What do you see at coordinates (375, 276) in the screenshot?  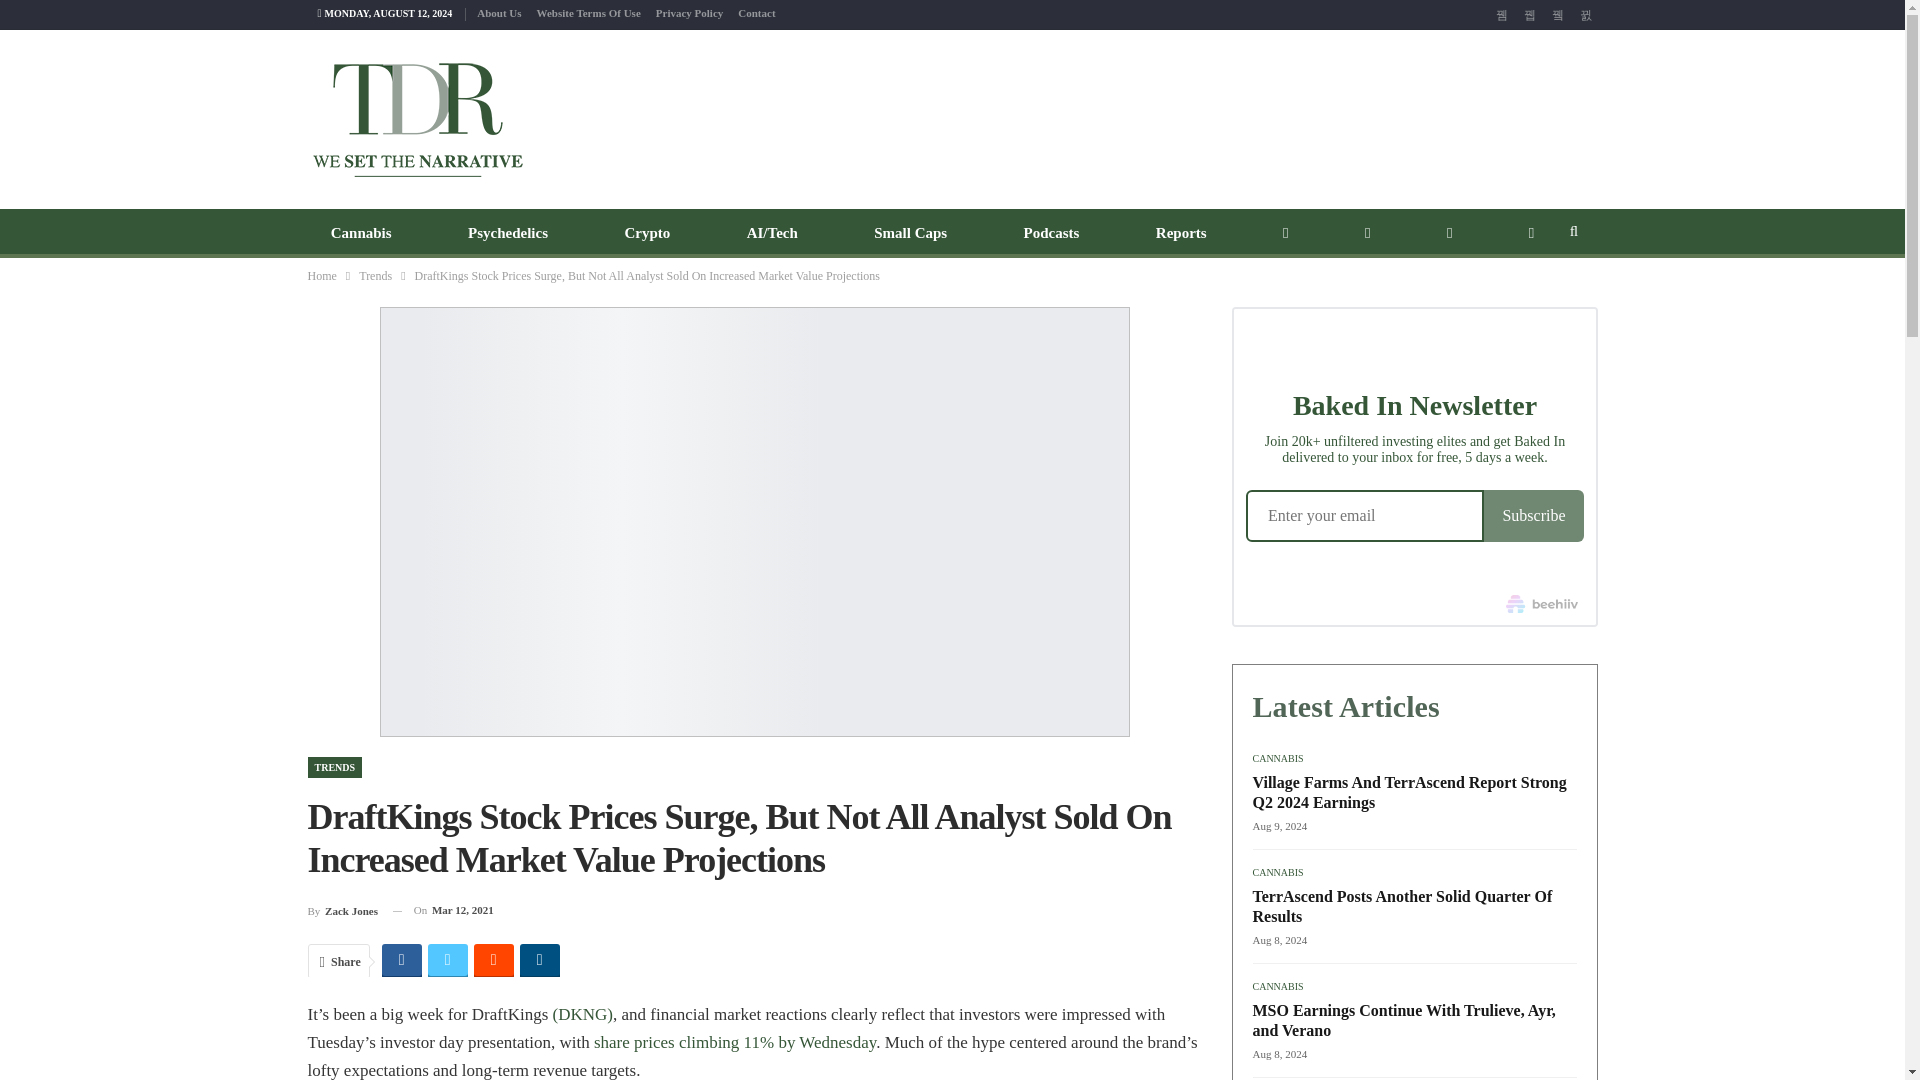 I see `Trends` at bounding box center [375, 276].